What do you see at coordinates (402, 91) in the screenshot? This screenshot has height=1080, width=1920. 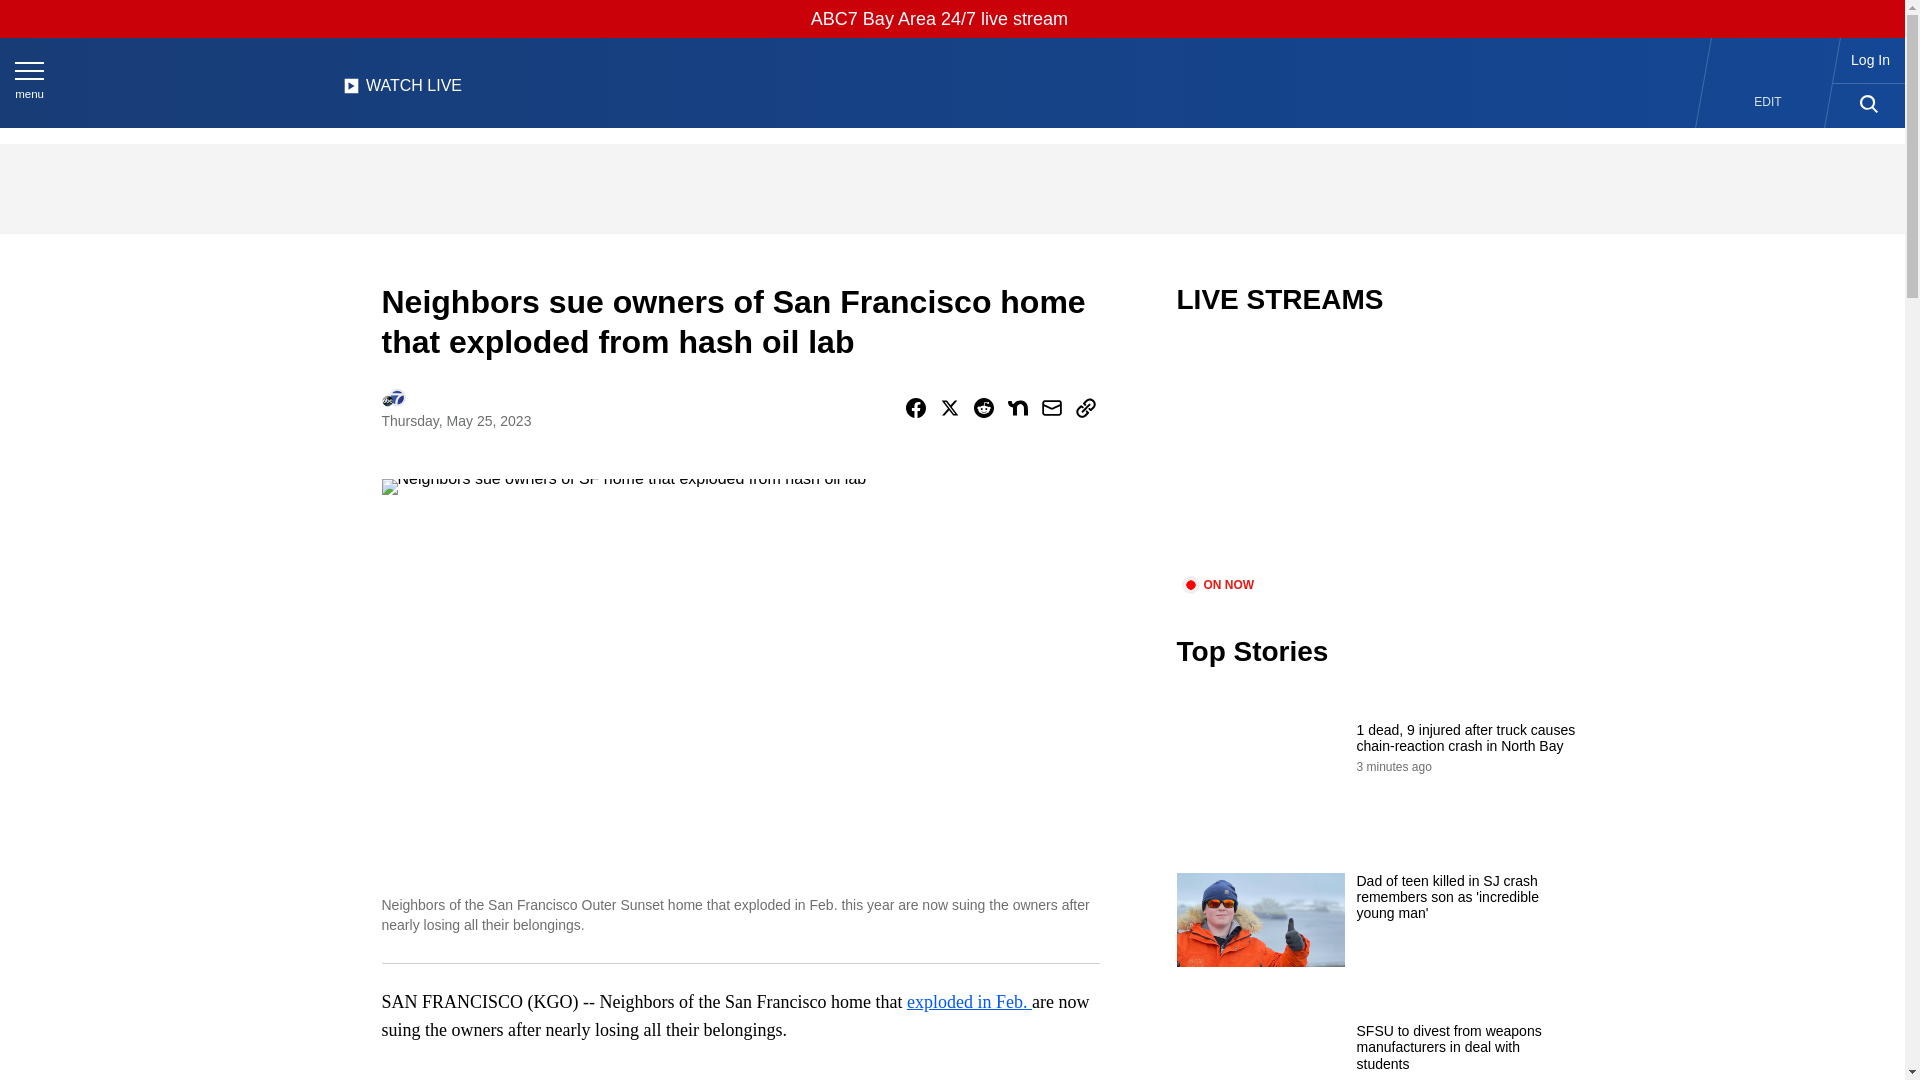 I see `WATCH LIVE` at bounding box center [402, 91].